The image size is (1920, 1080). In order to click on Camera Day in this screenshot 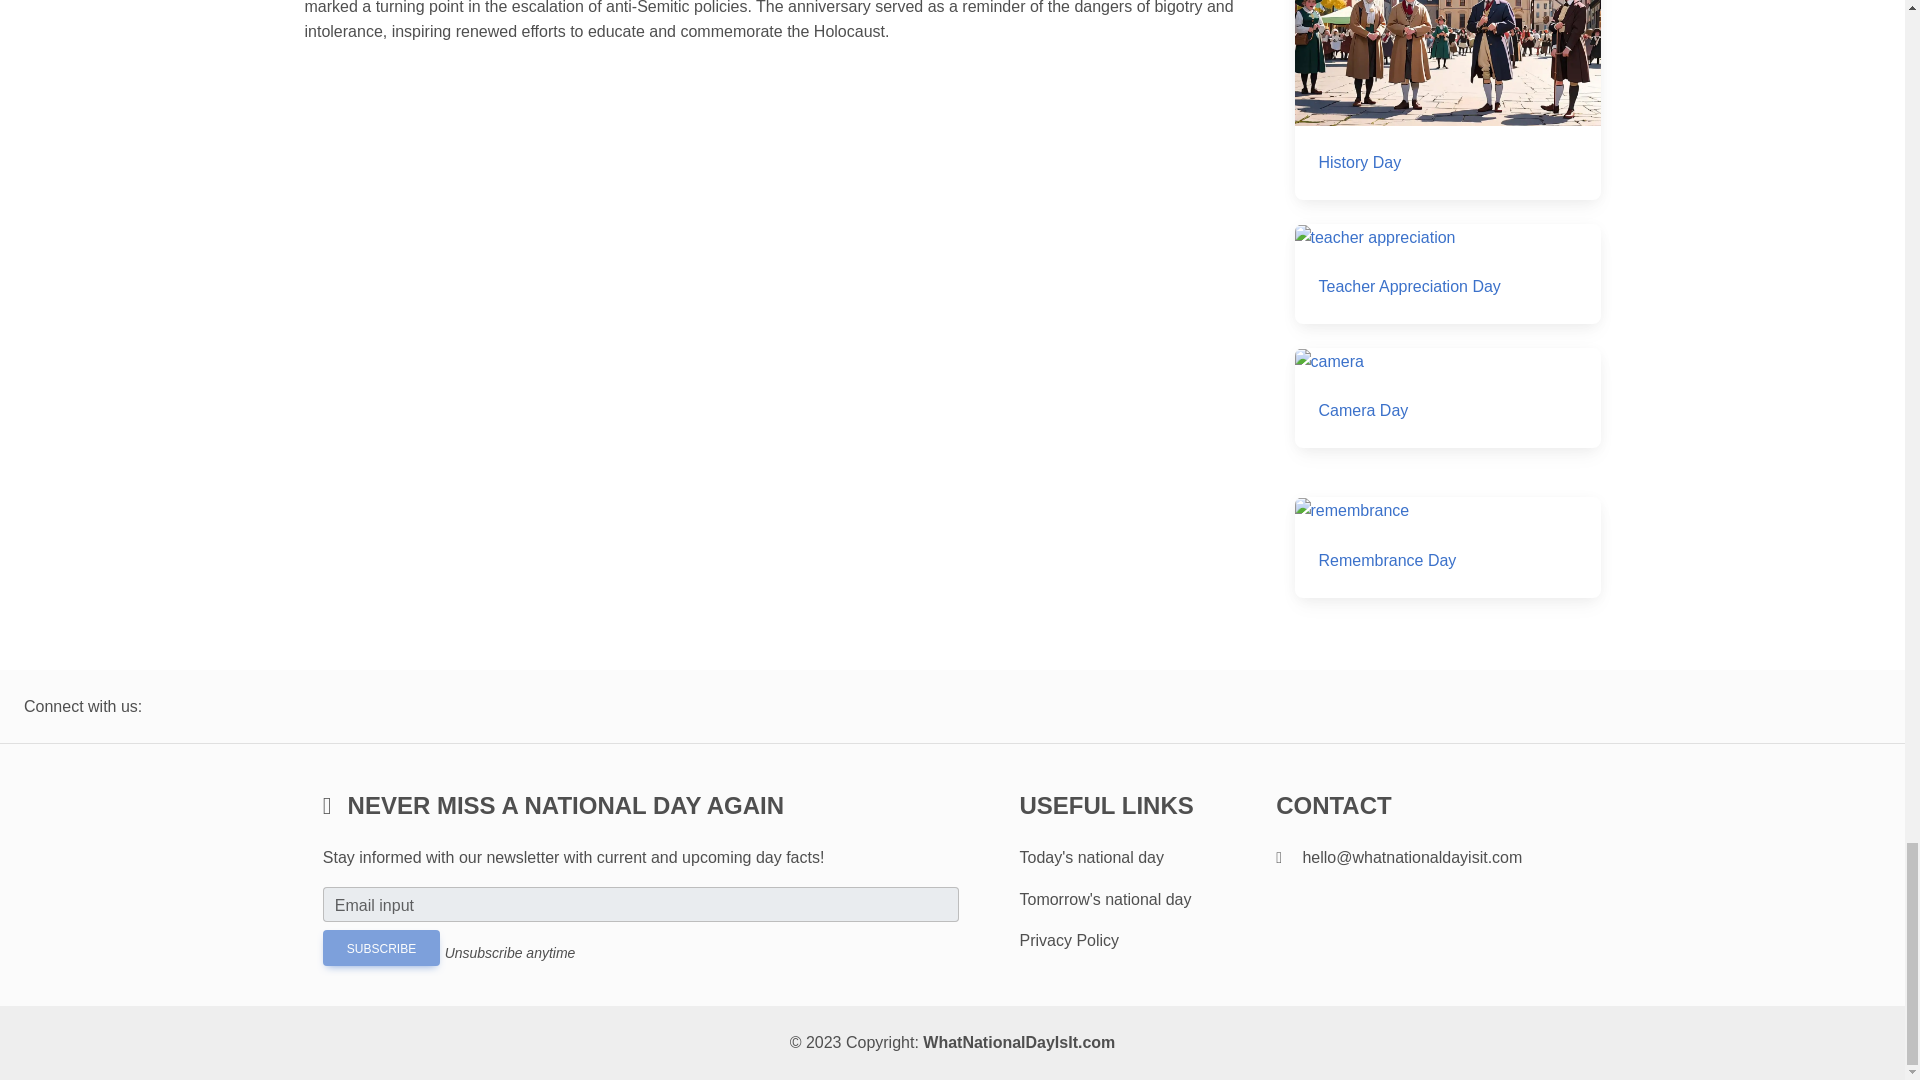, I will do `click(1446, 398)`.